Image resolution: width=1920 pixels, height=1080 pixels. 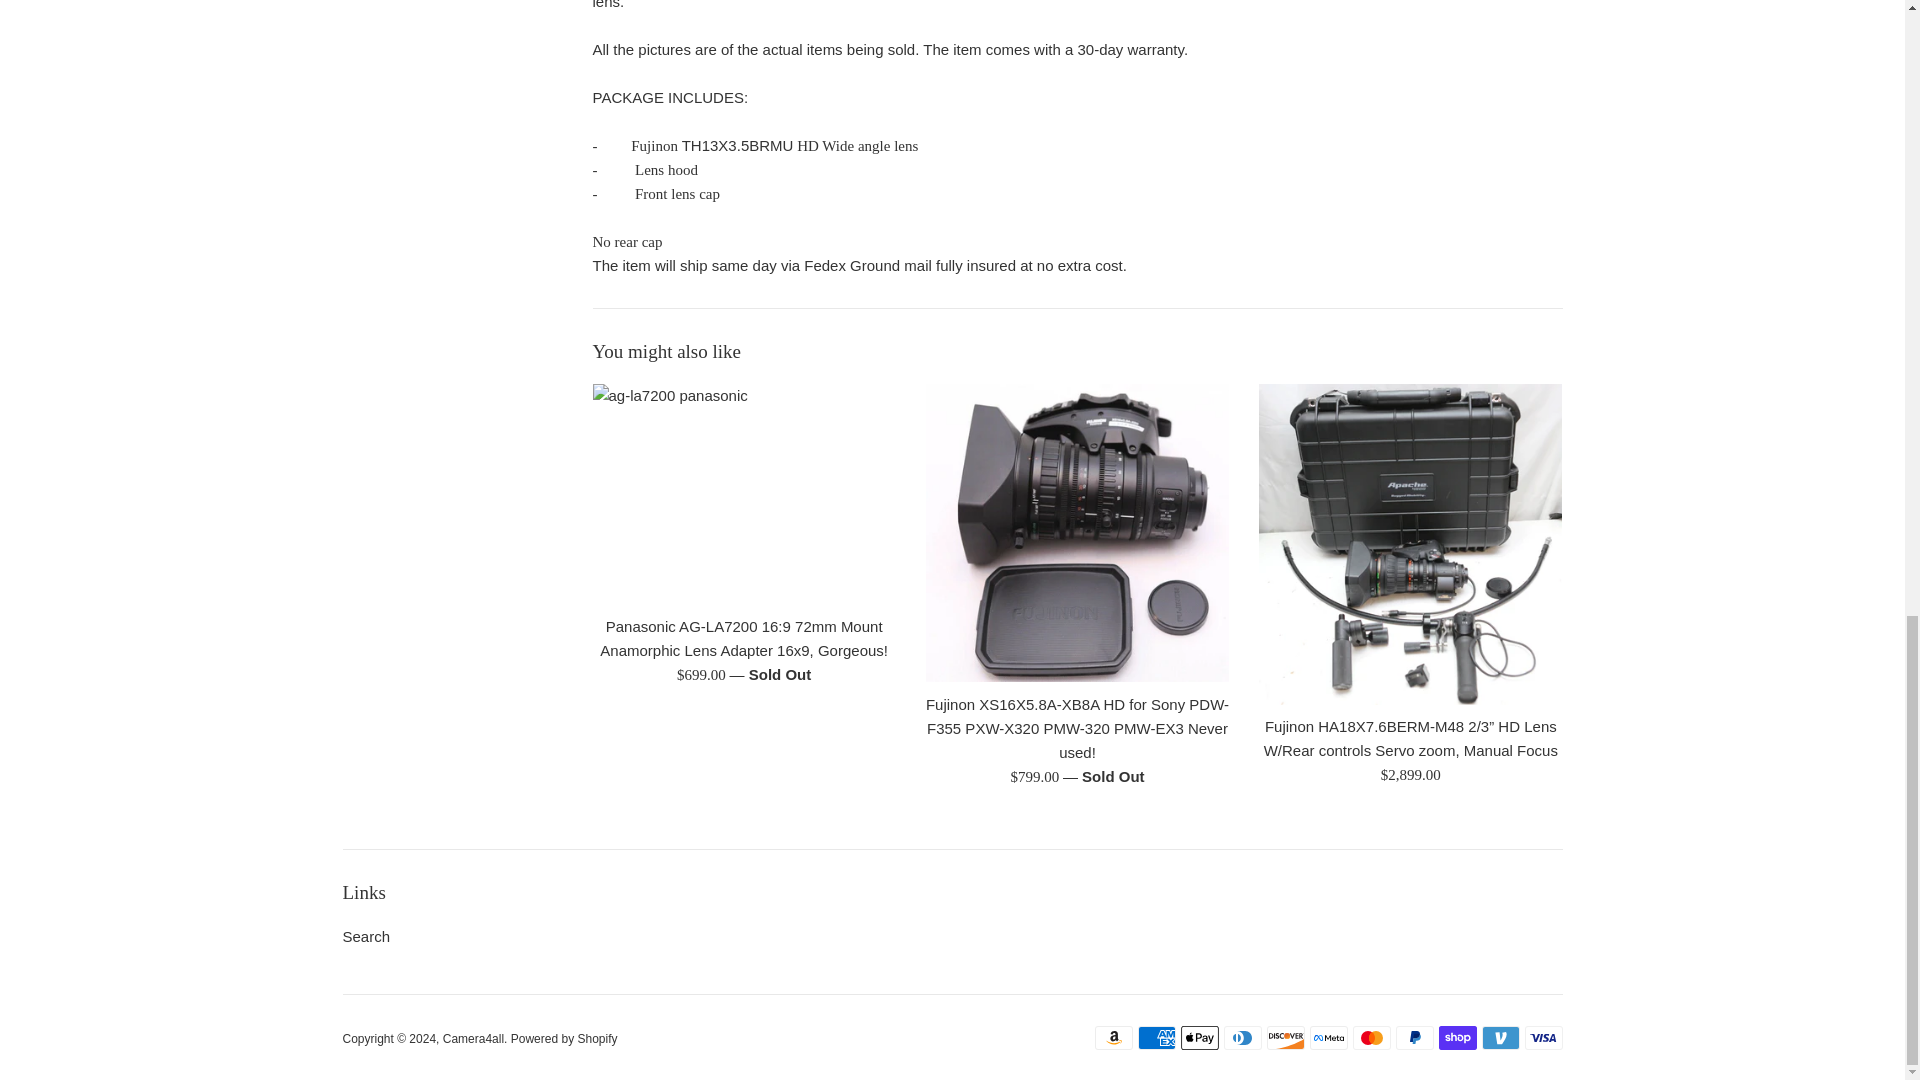 What do you see at coordinates (1414, 1038) in the screenshot?
I see `PayPal` at bounding box center [1414, 1038].